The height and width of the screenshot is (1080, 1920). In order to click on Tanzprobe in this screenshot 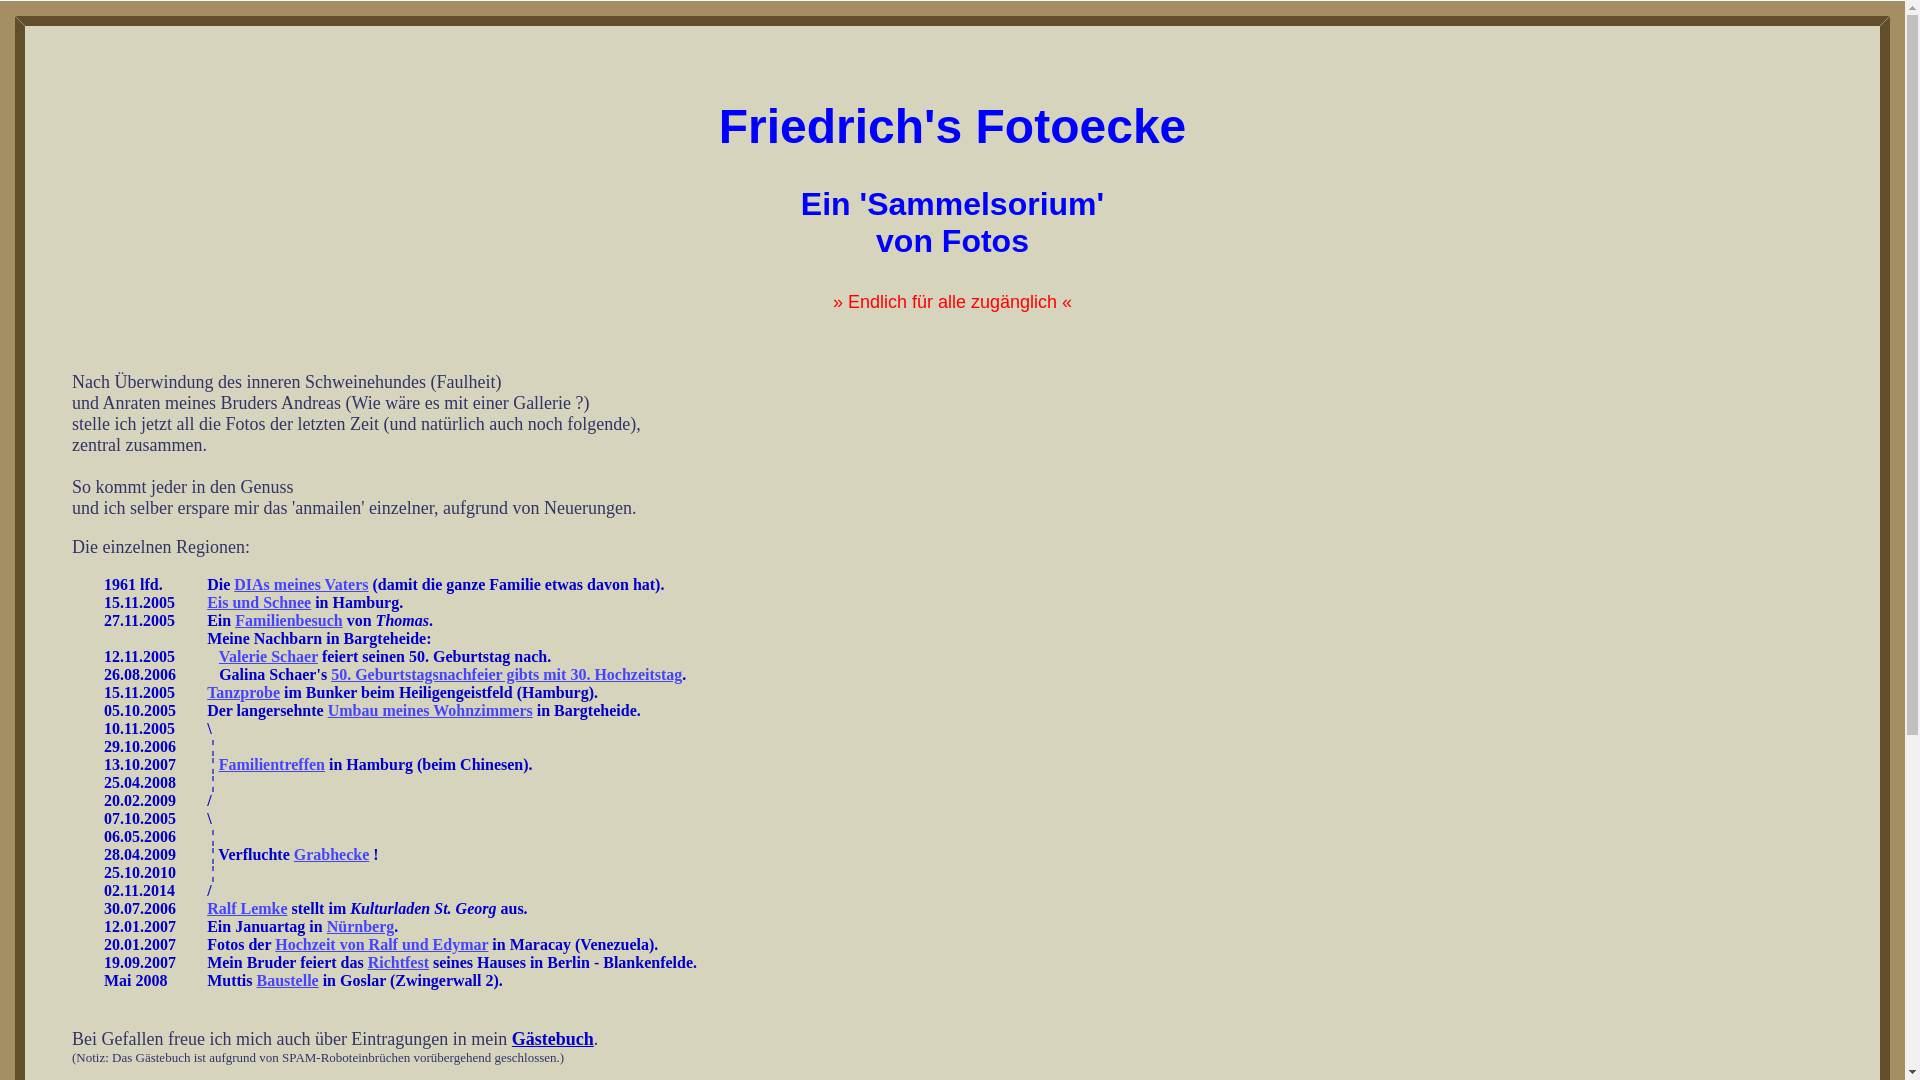, I will do `click(244, 692)`.